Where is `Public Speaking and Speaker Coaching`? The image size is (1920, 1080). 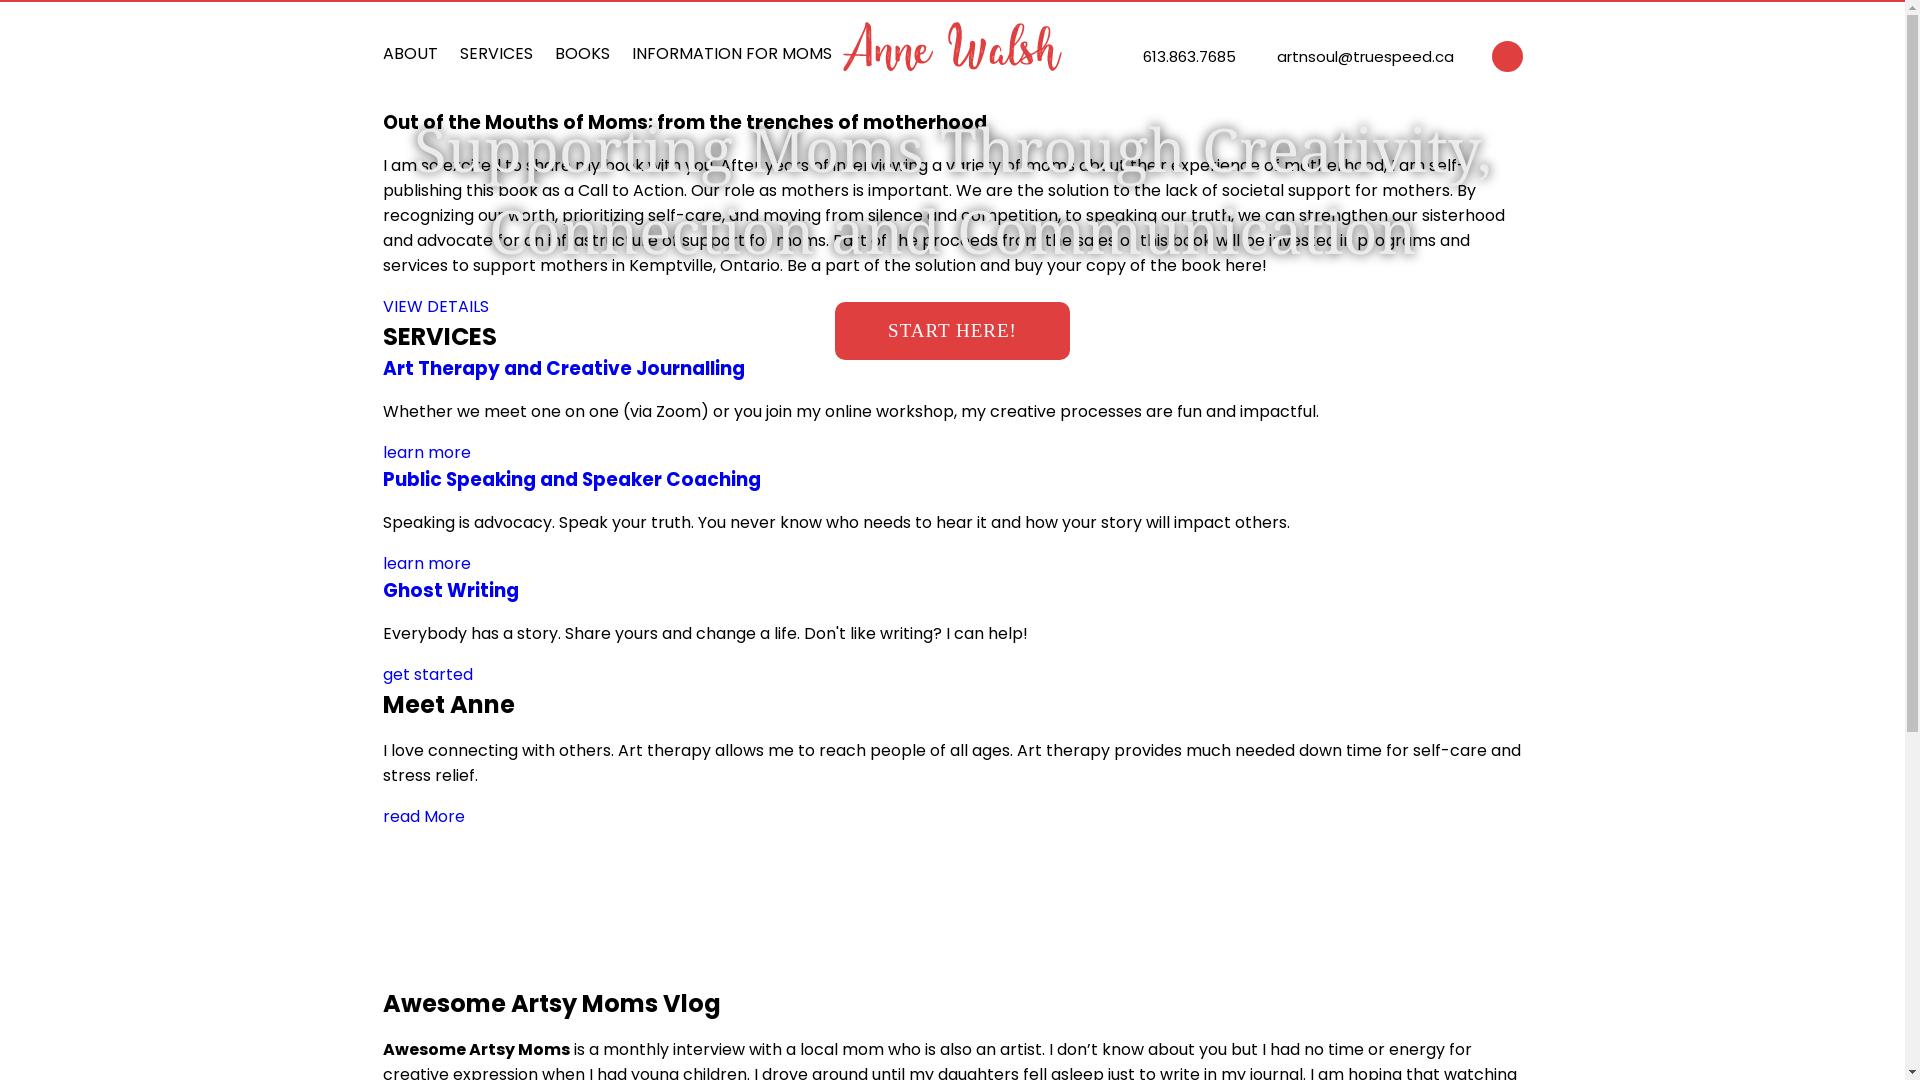
Public Speaking and Speaker Coaching is located at coordinates (571, 480).